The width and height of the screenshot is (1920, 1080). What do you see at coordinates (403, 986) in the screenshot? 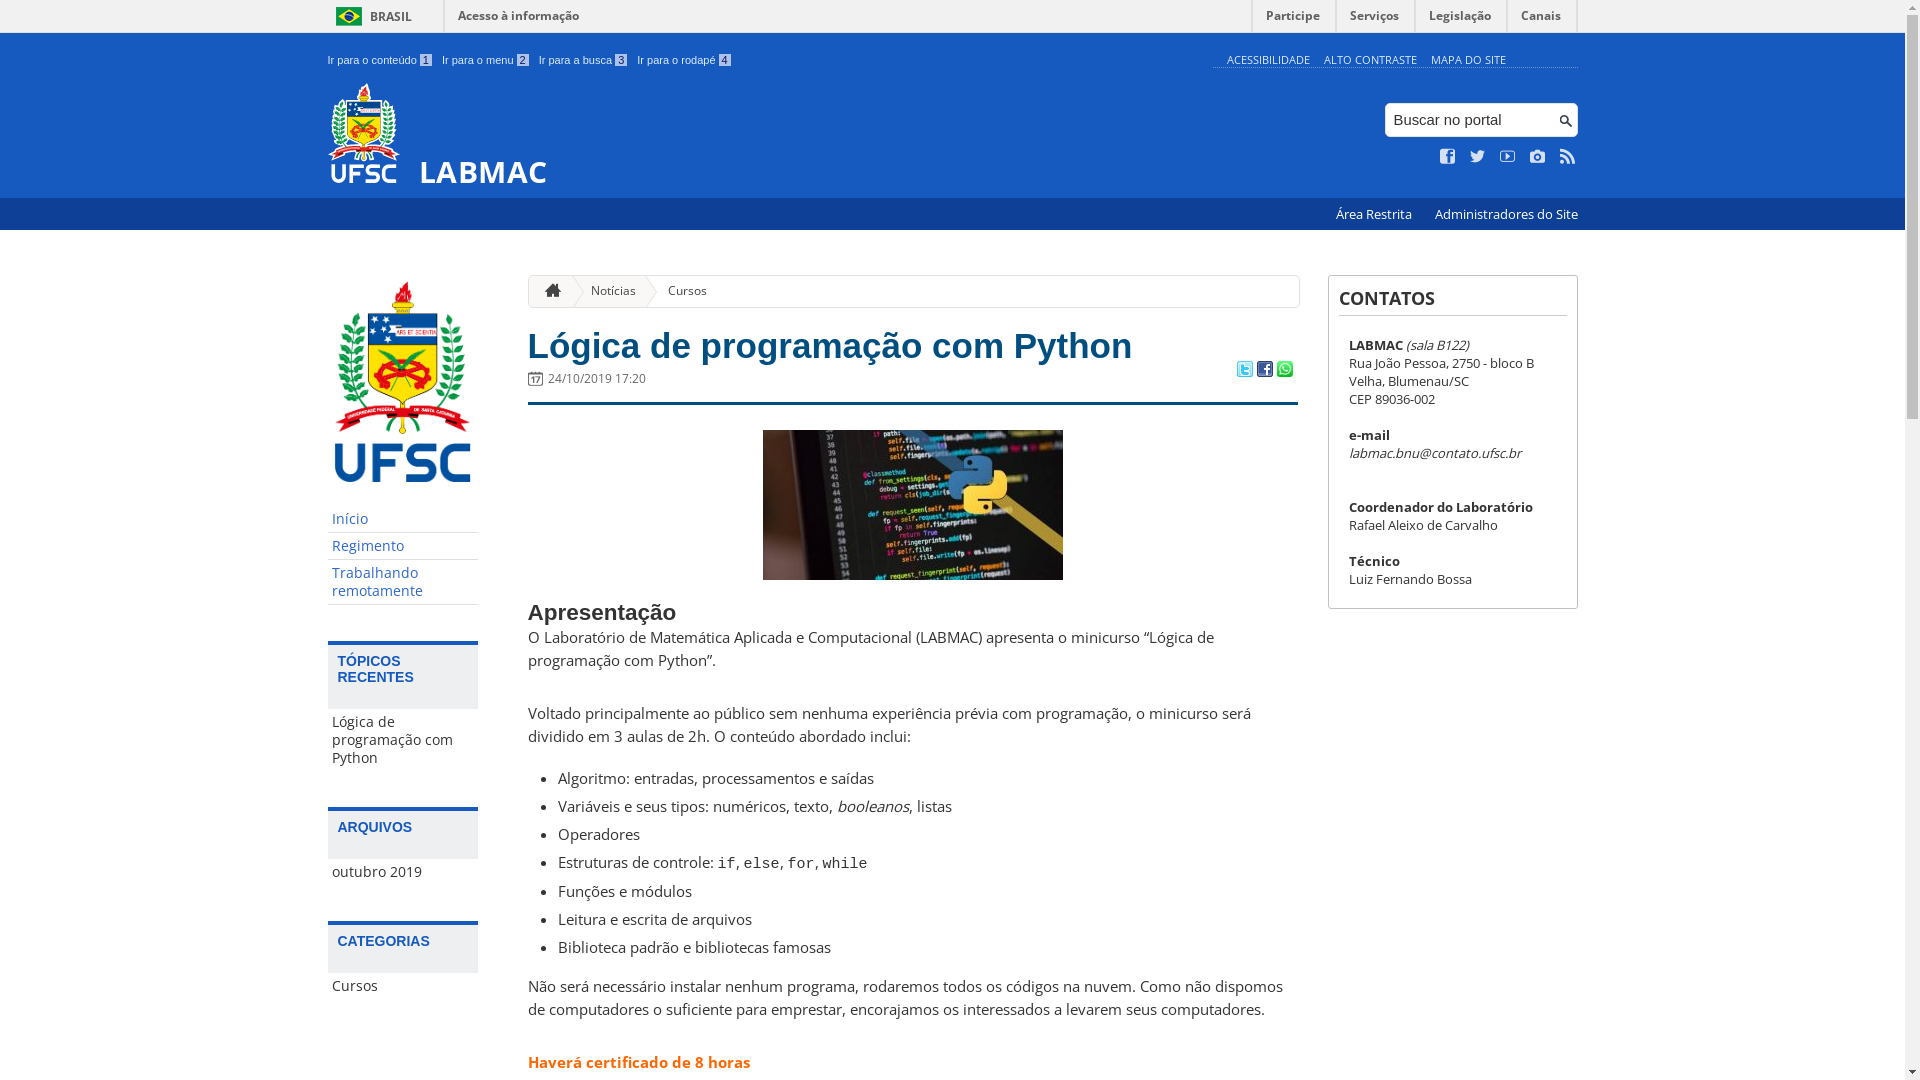
I see `Cursos` at bounding box center [403, 986].